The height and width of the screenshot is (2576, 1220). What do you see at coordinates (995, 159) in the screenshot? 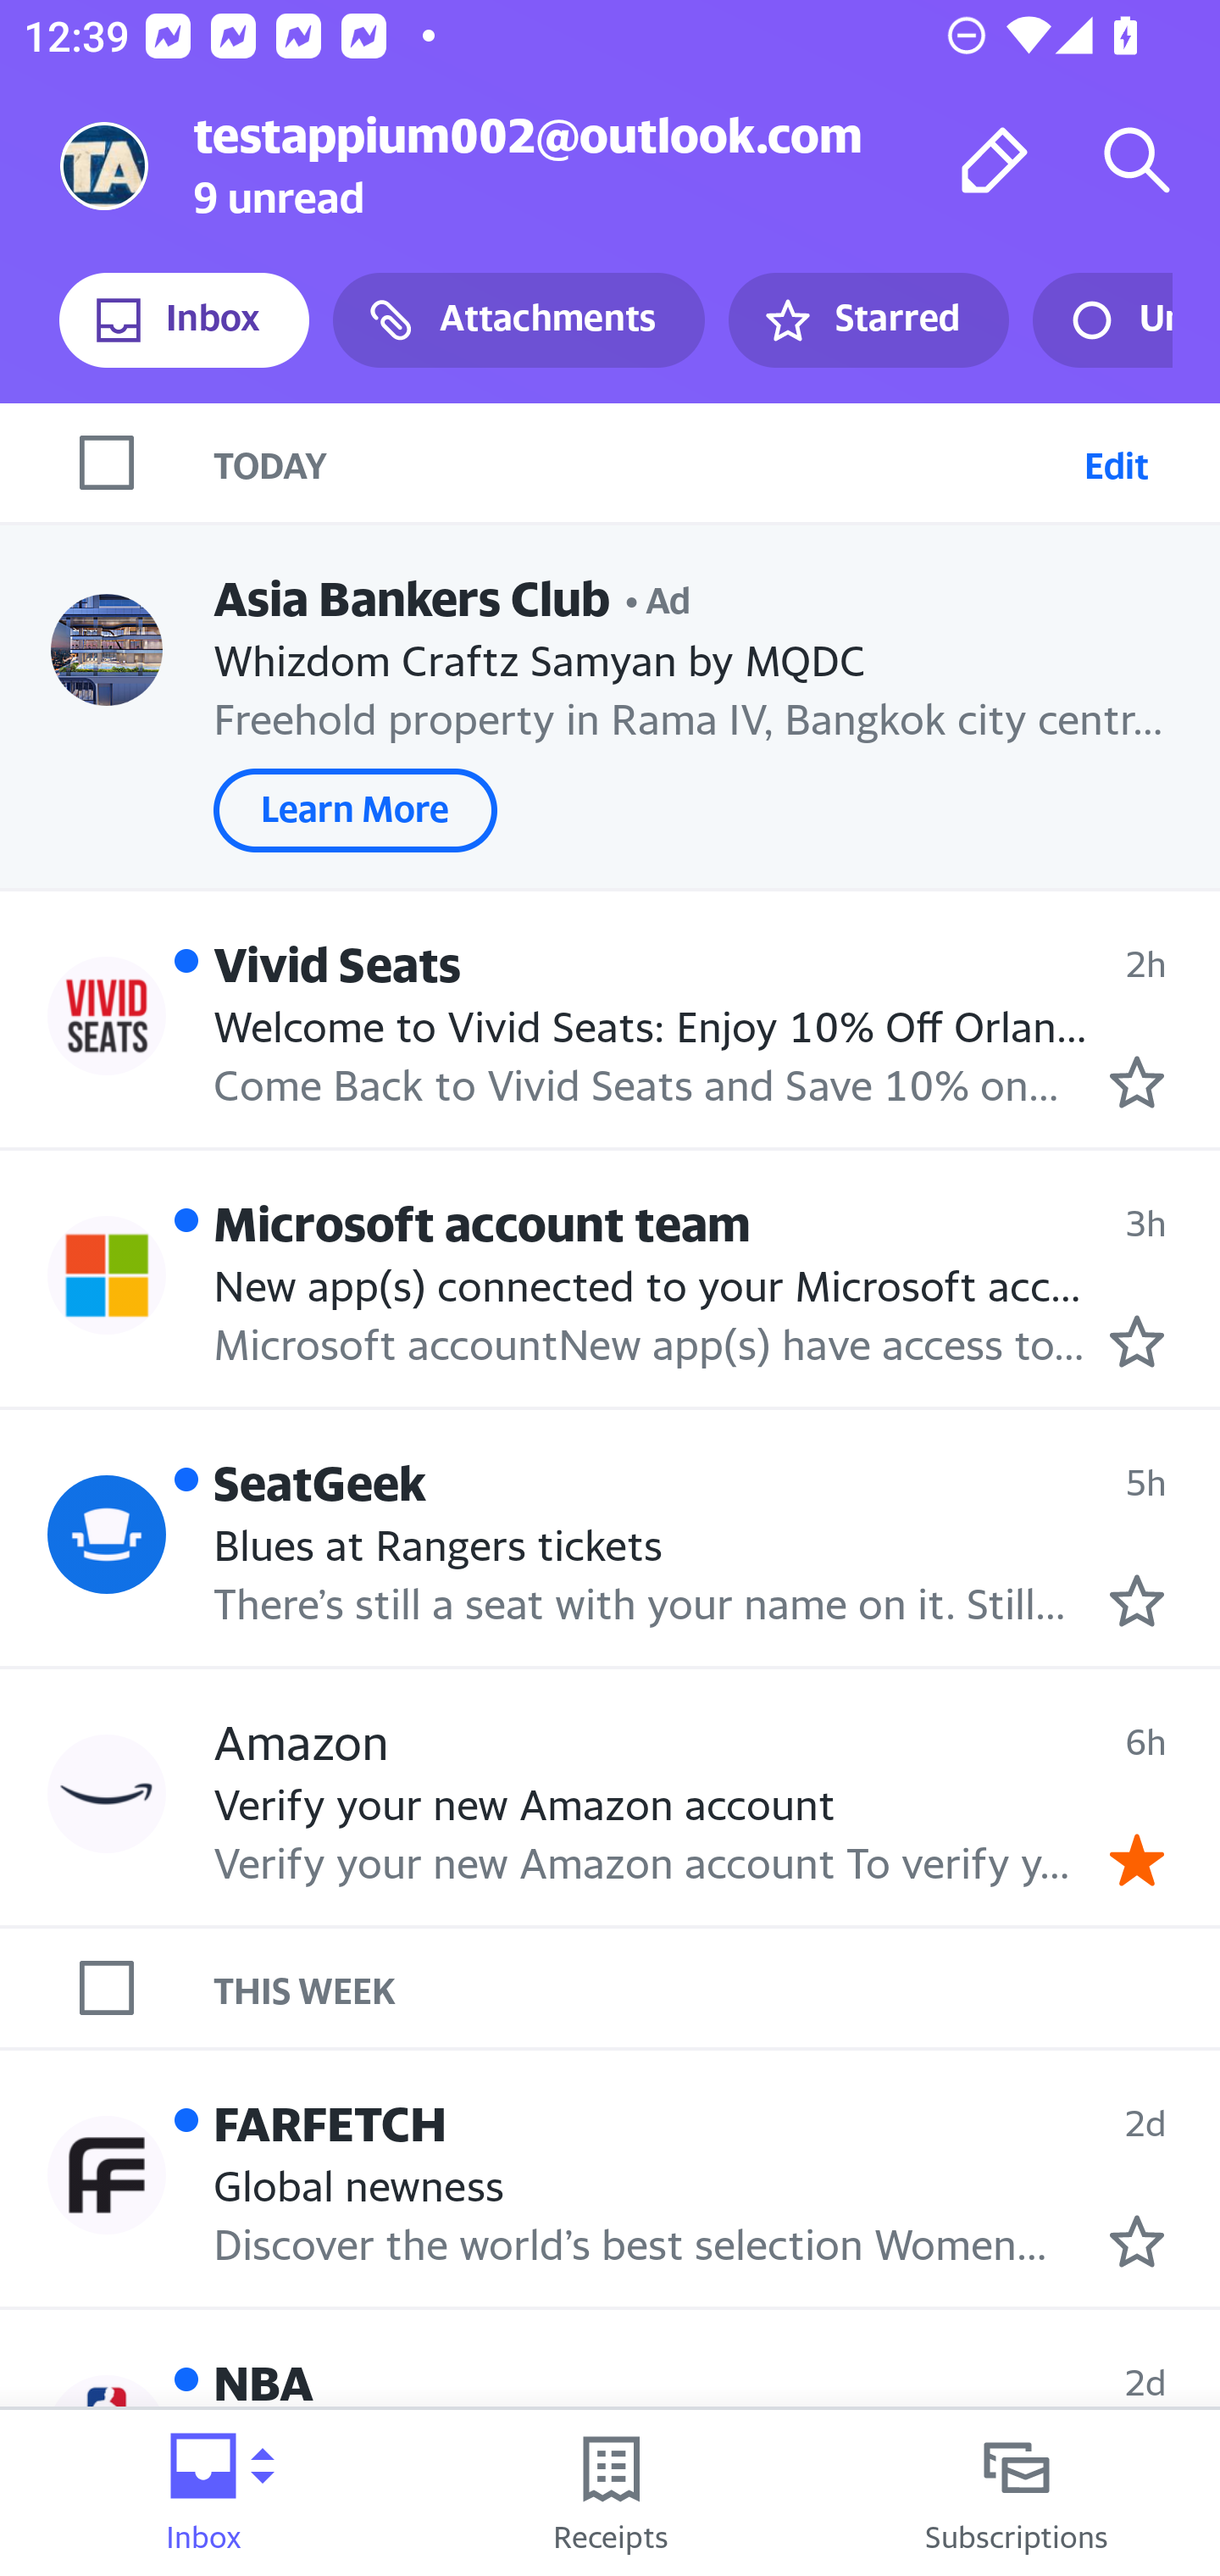
I see `Compose` at bounding box center [995, 159].